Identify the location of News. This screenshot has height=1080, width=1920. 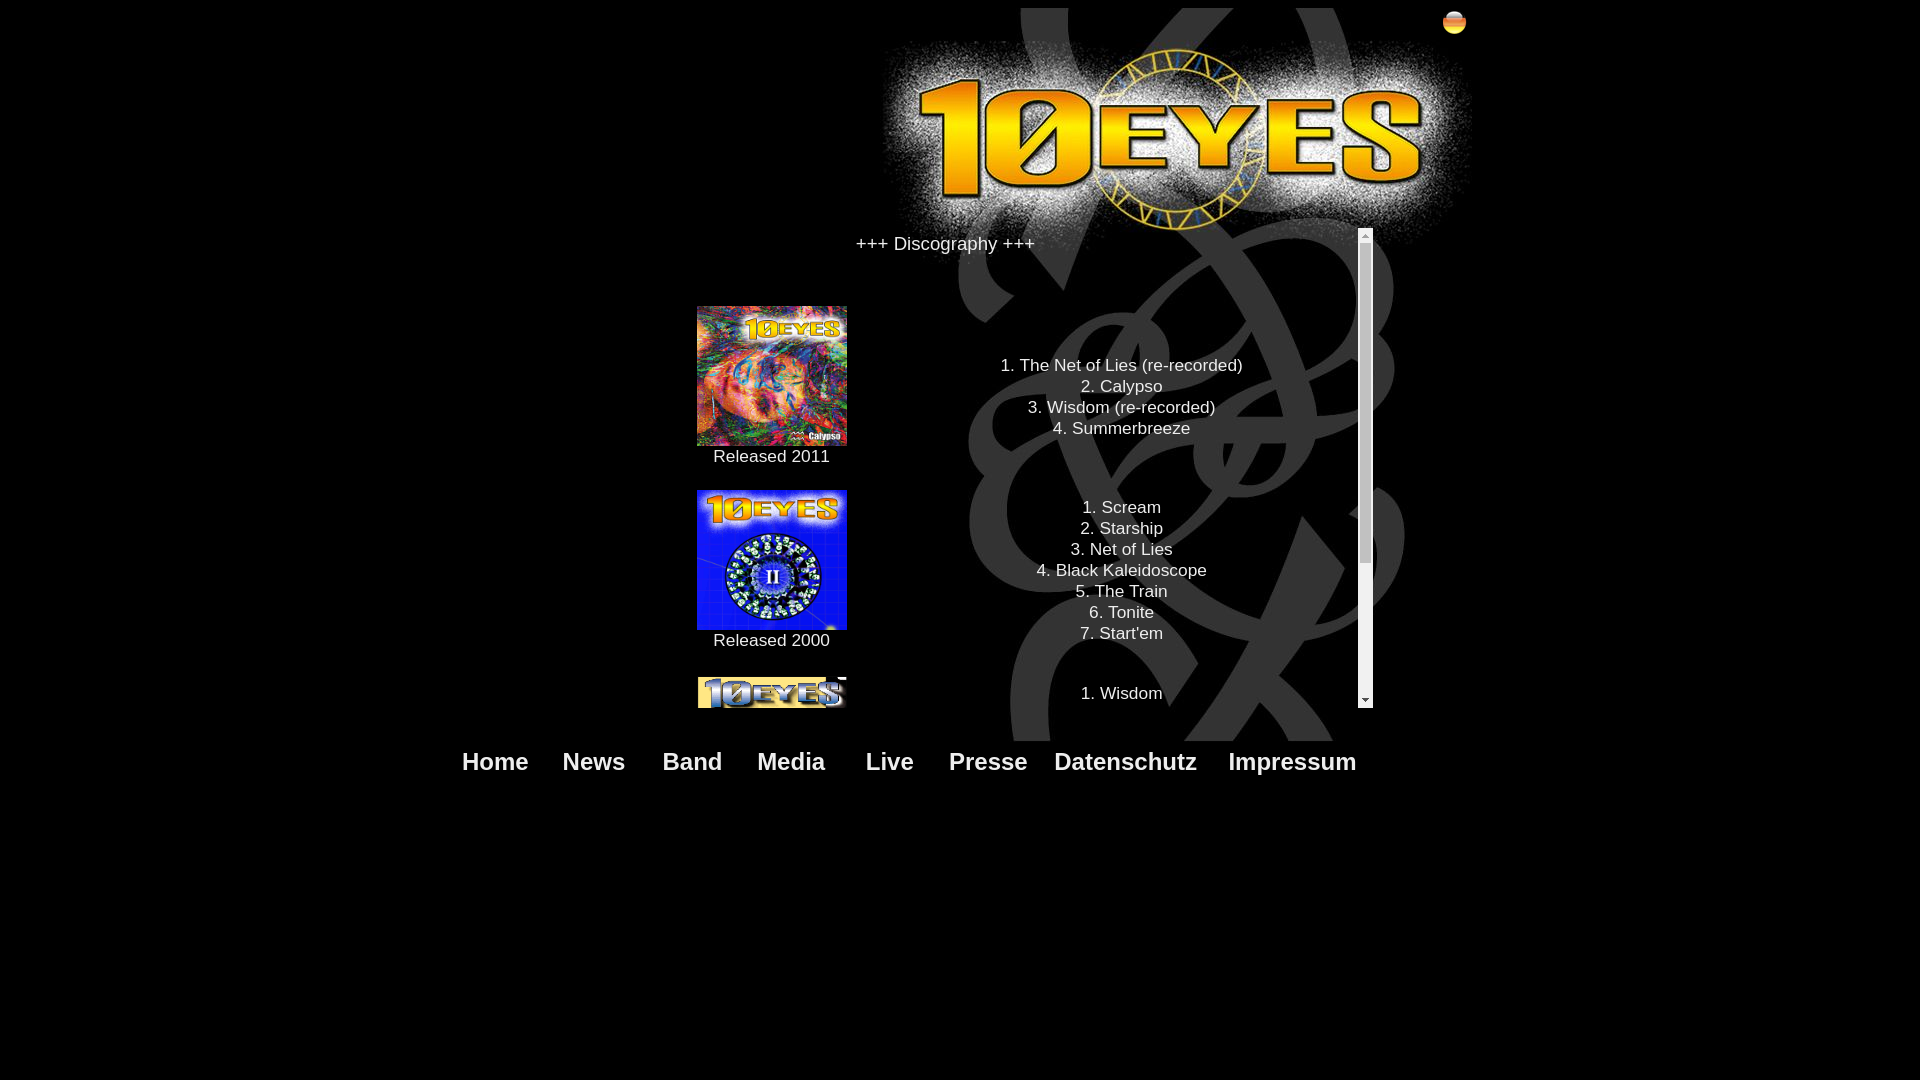
(594, 761).